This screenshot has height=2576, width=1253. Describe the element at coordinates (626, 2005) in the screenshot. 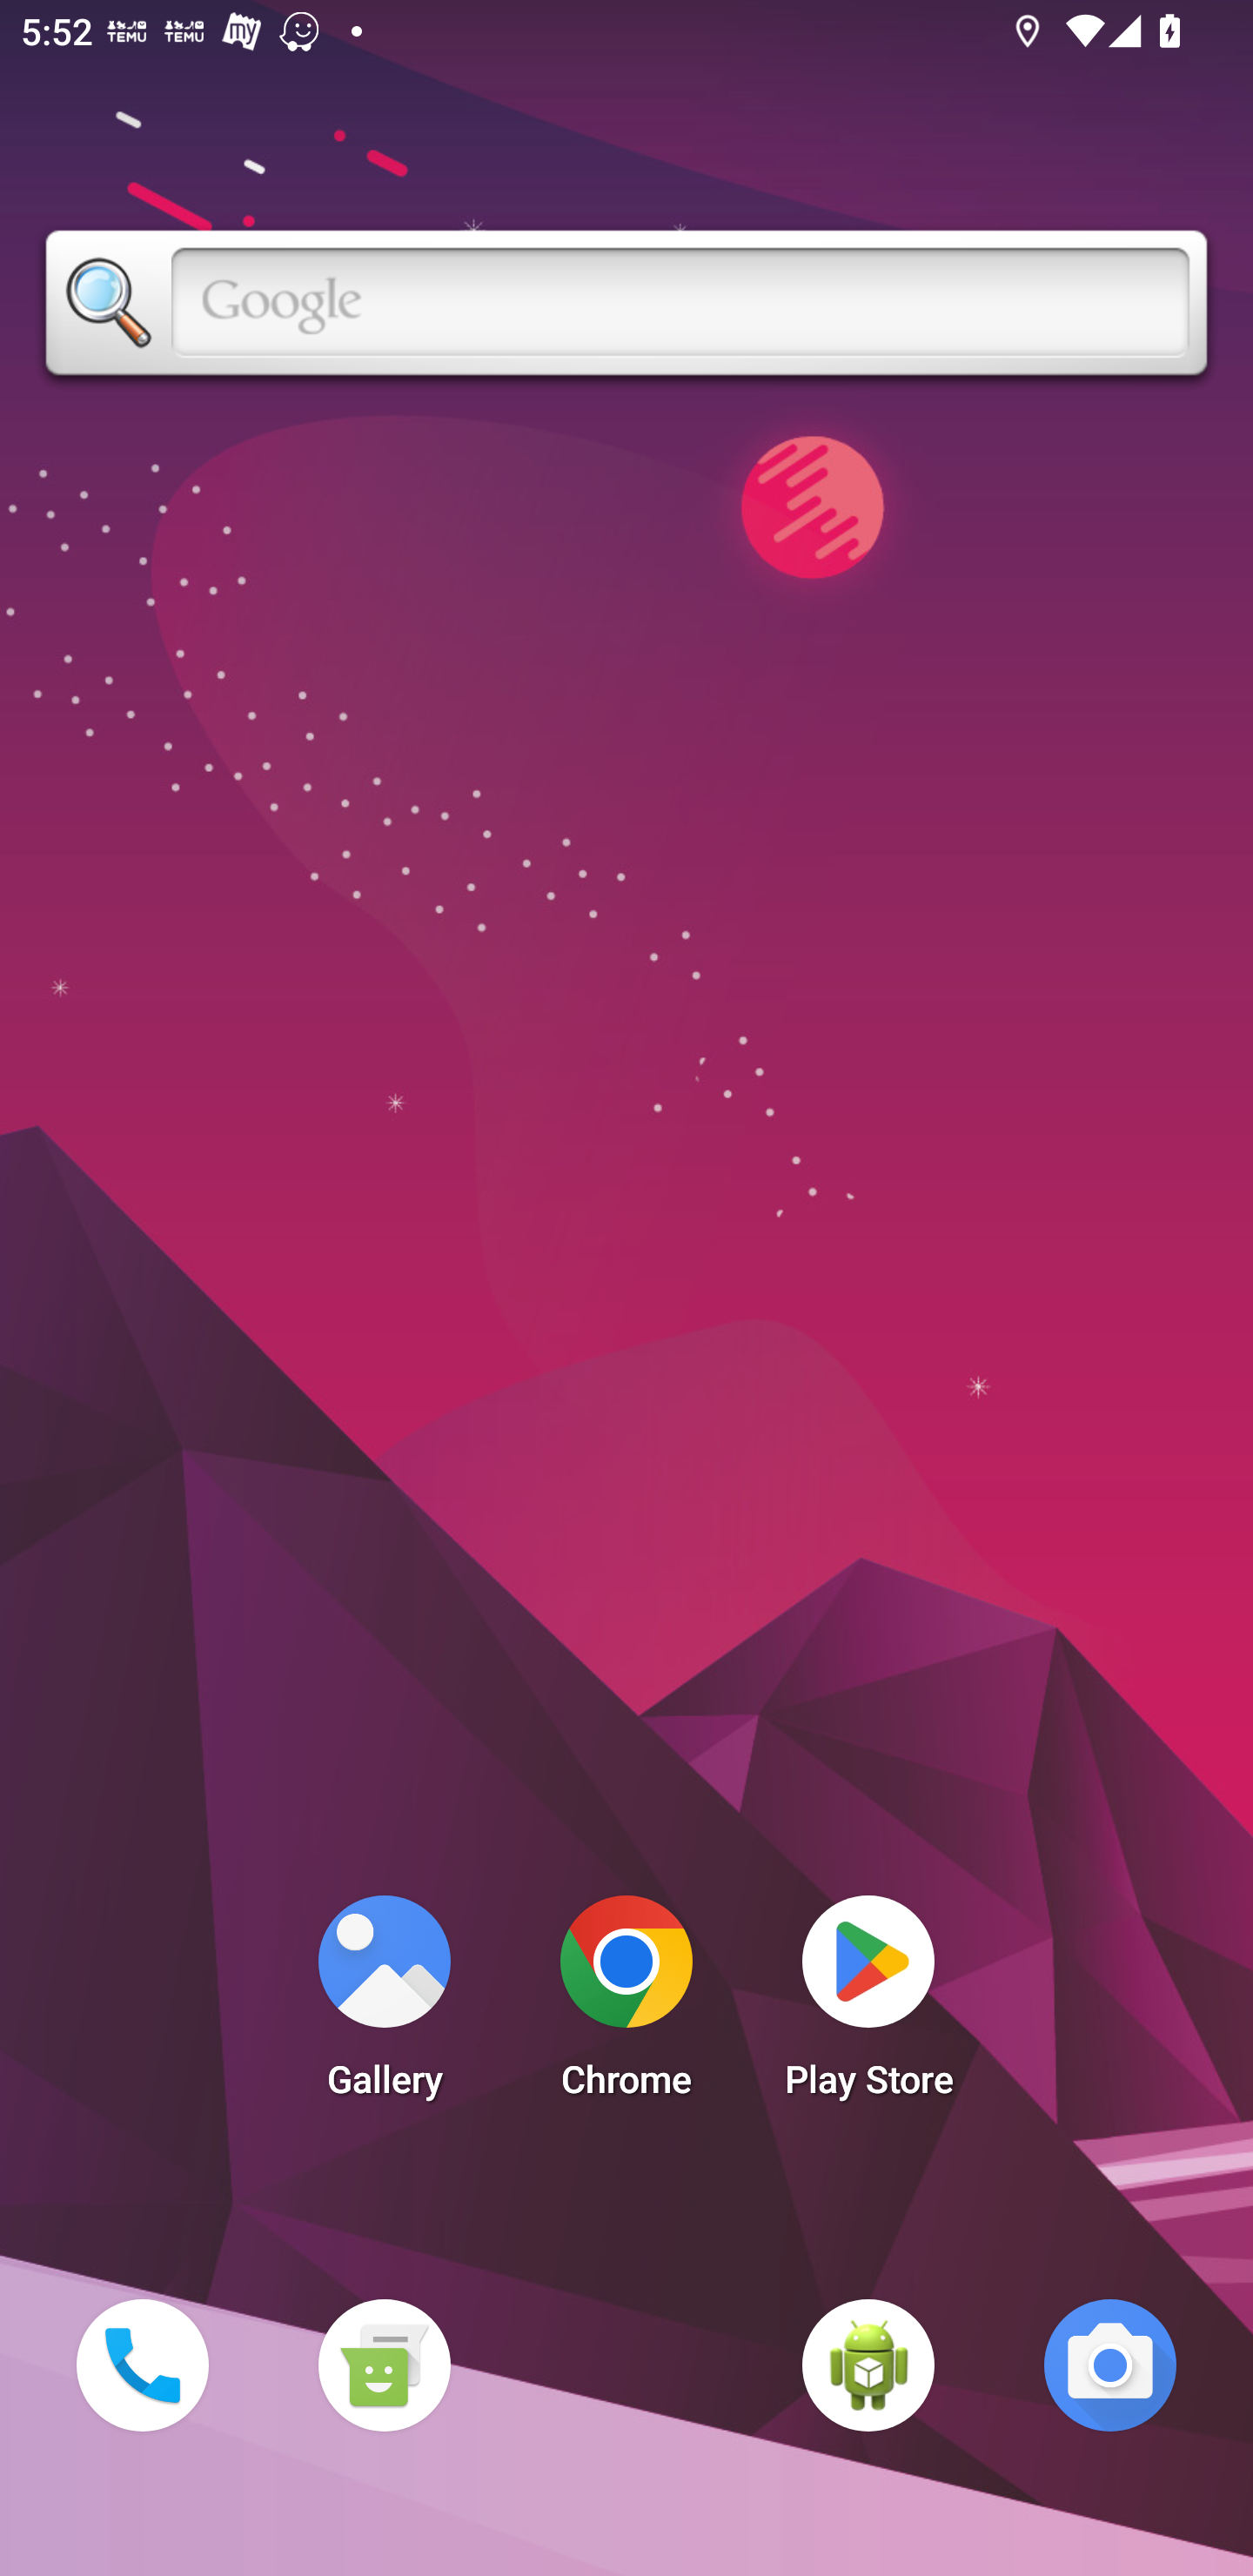

I see `Chrome` at that location.